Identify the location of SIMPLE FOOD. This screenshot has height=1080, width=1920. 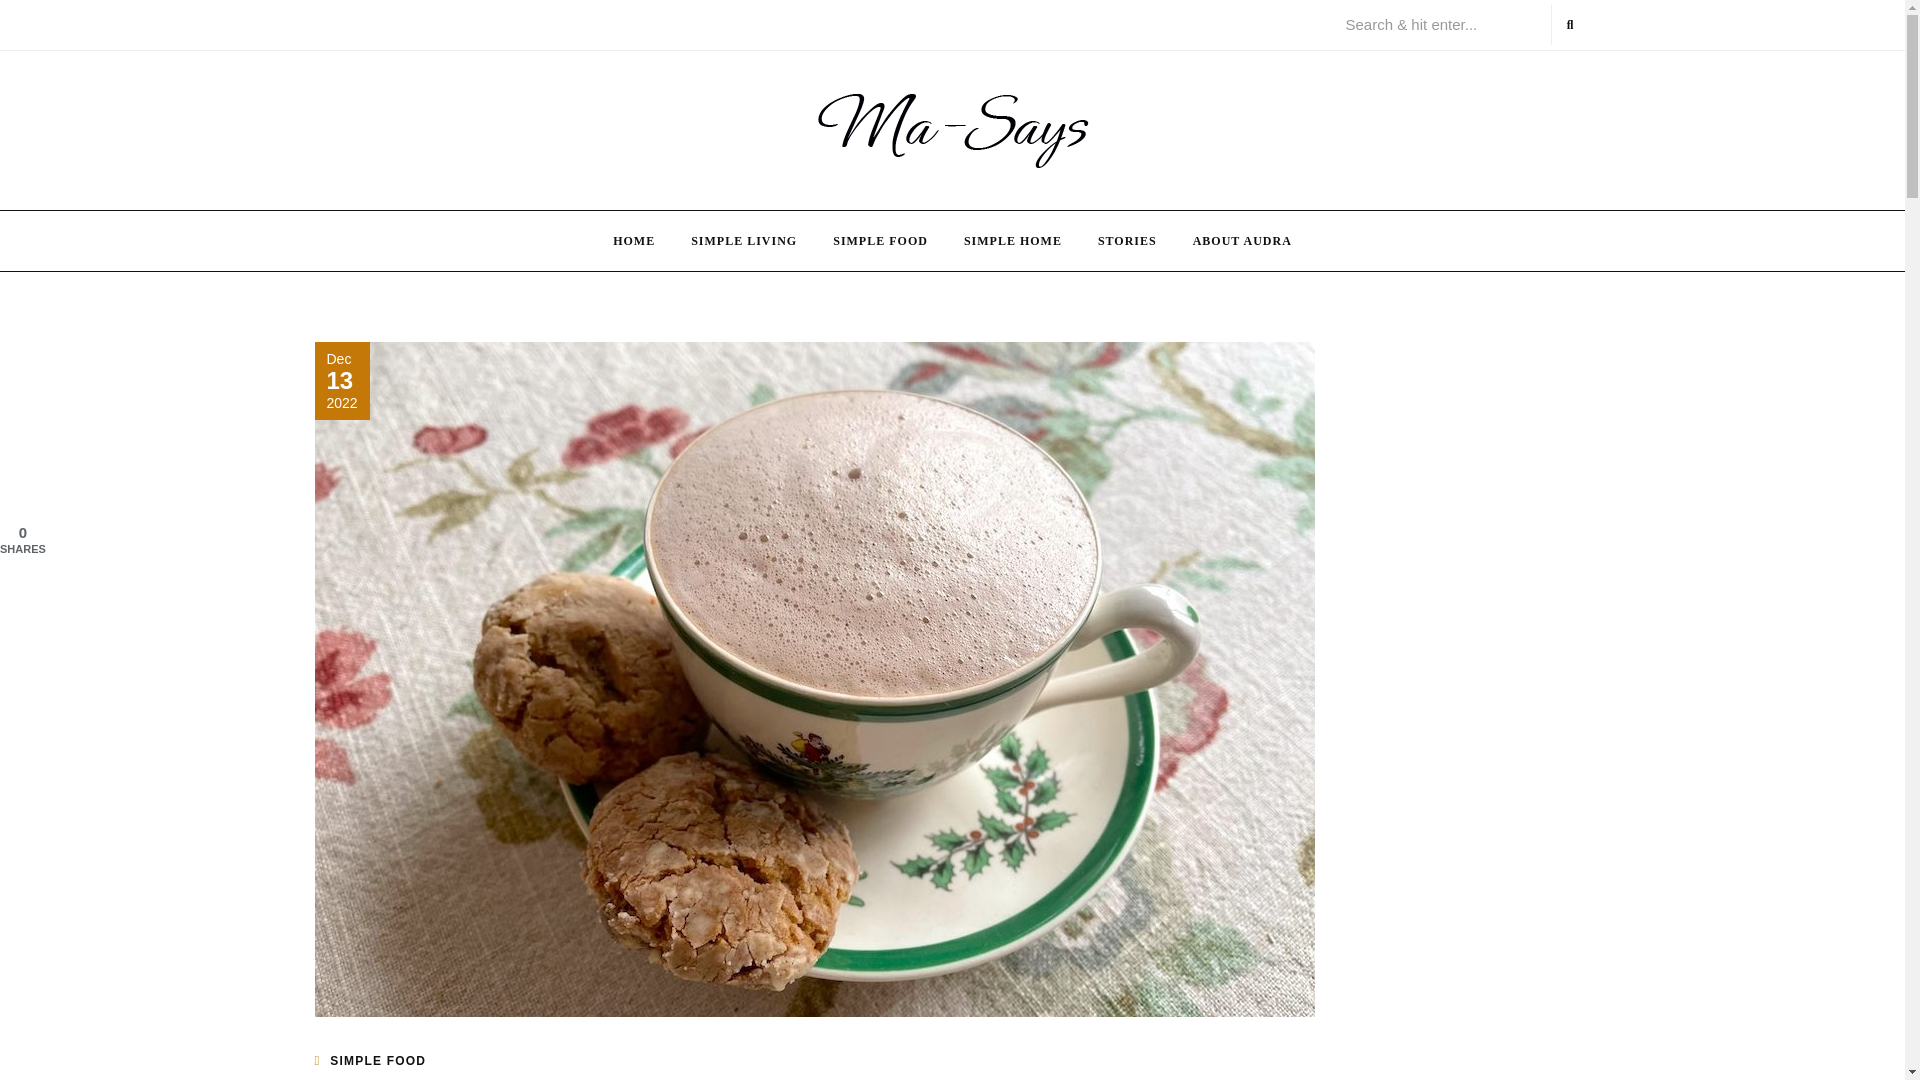
(378, 1061).